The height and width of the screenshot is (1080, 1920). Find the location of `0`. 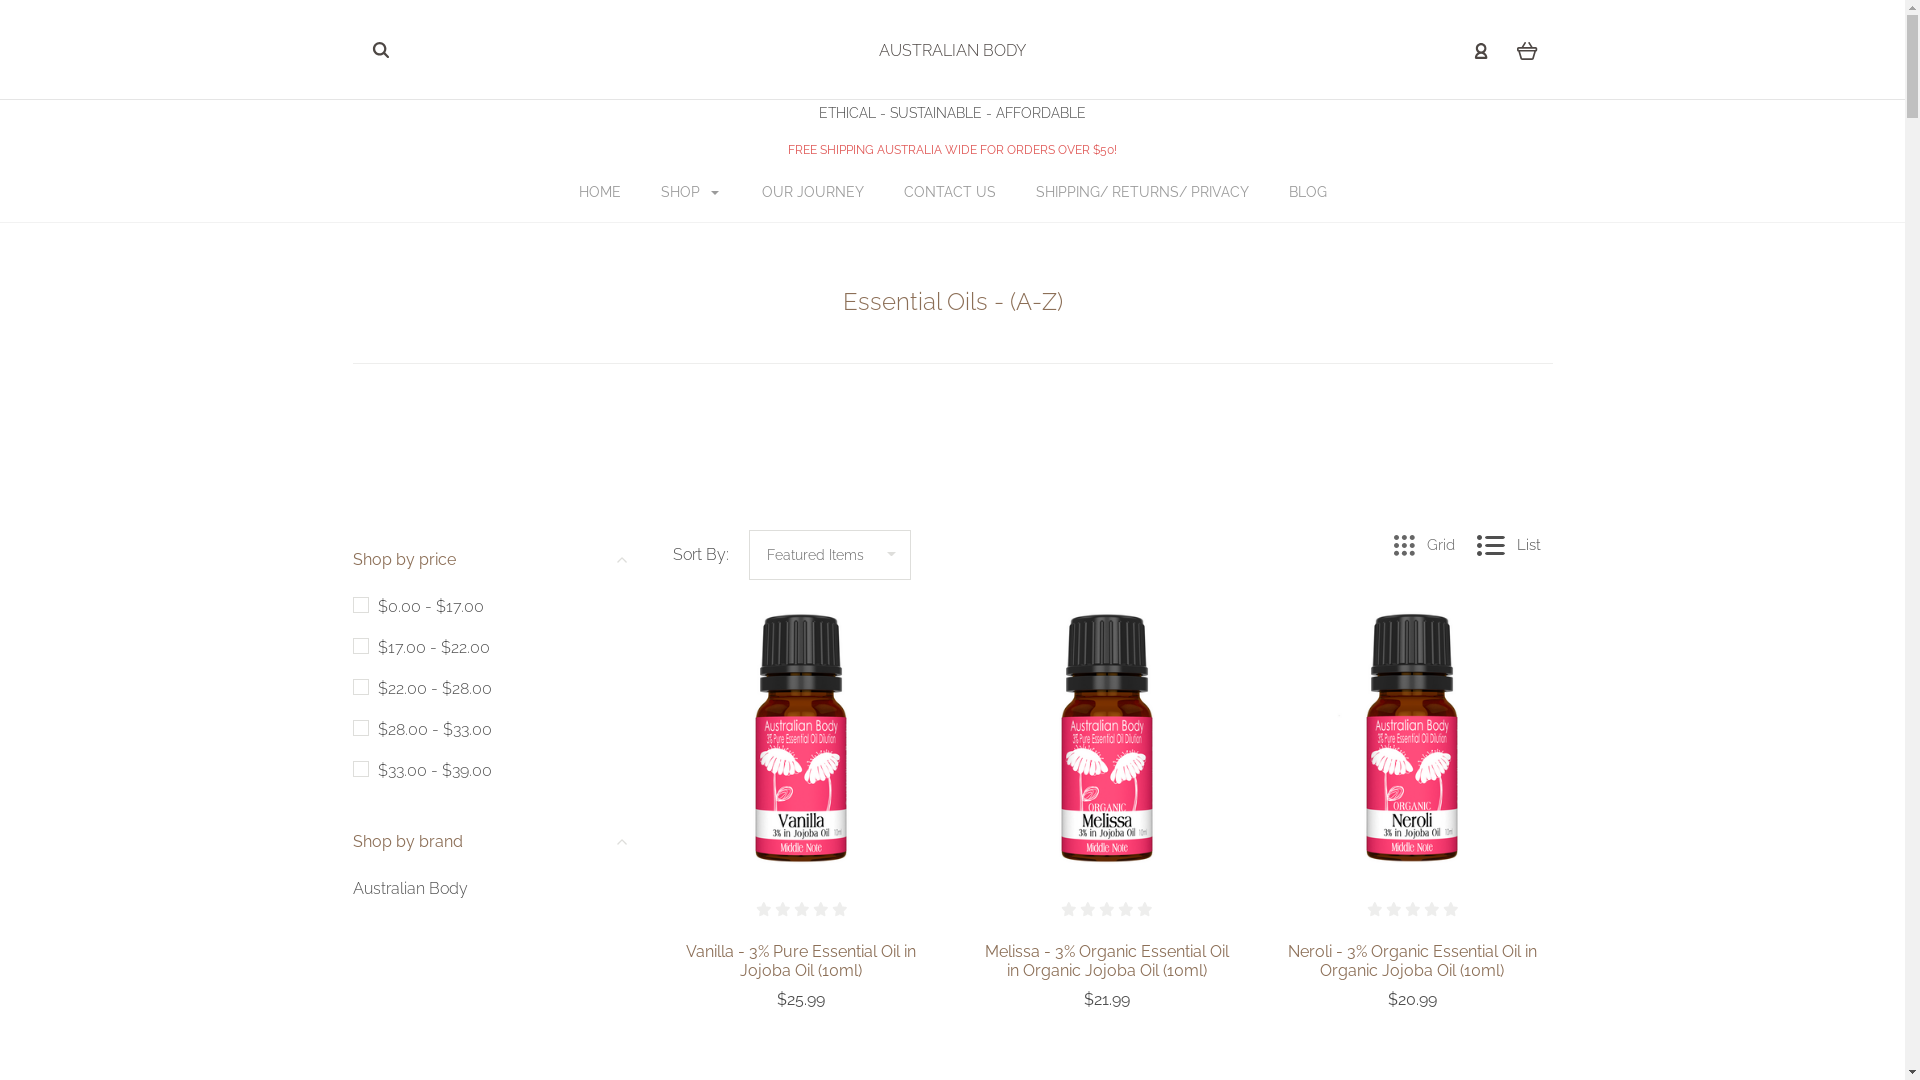

0 is located at coordinates (1526, 50).